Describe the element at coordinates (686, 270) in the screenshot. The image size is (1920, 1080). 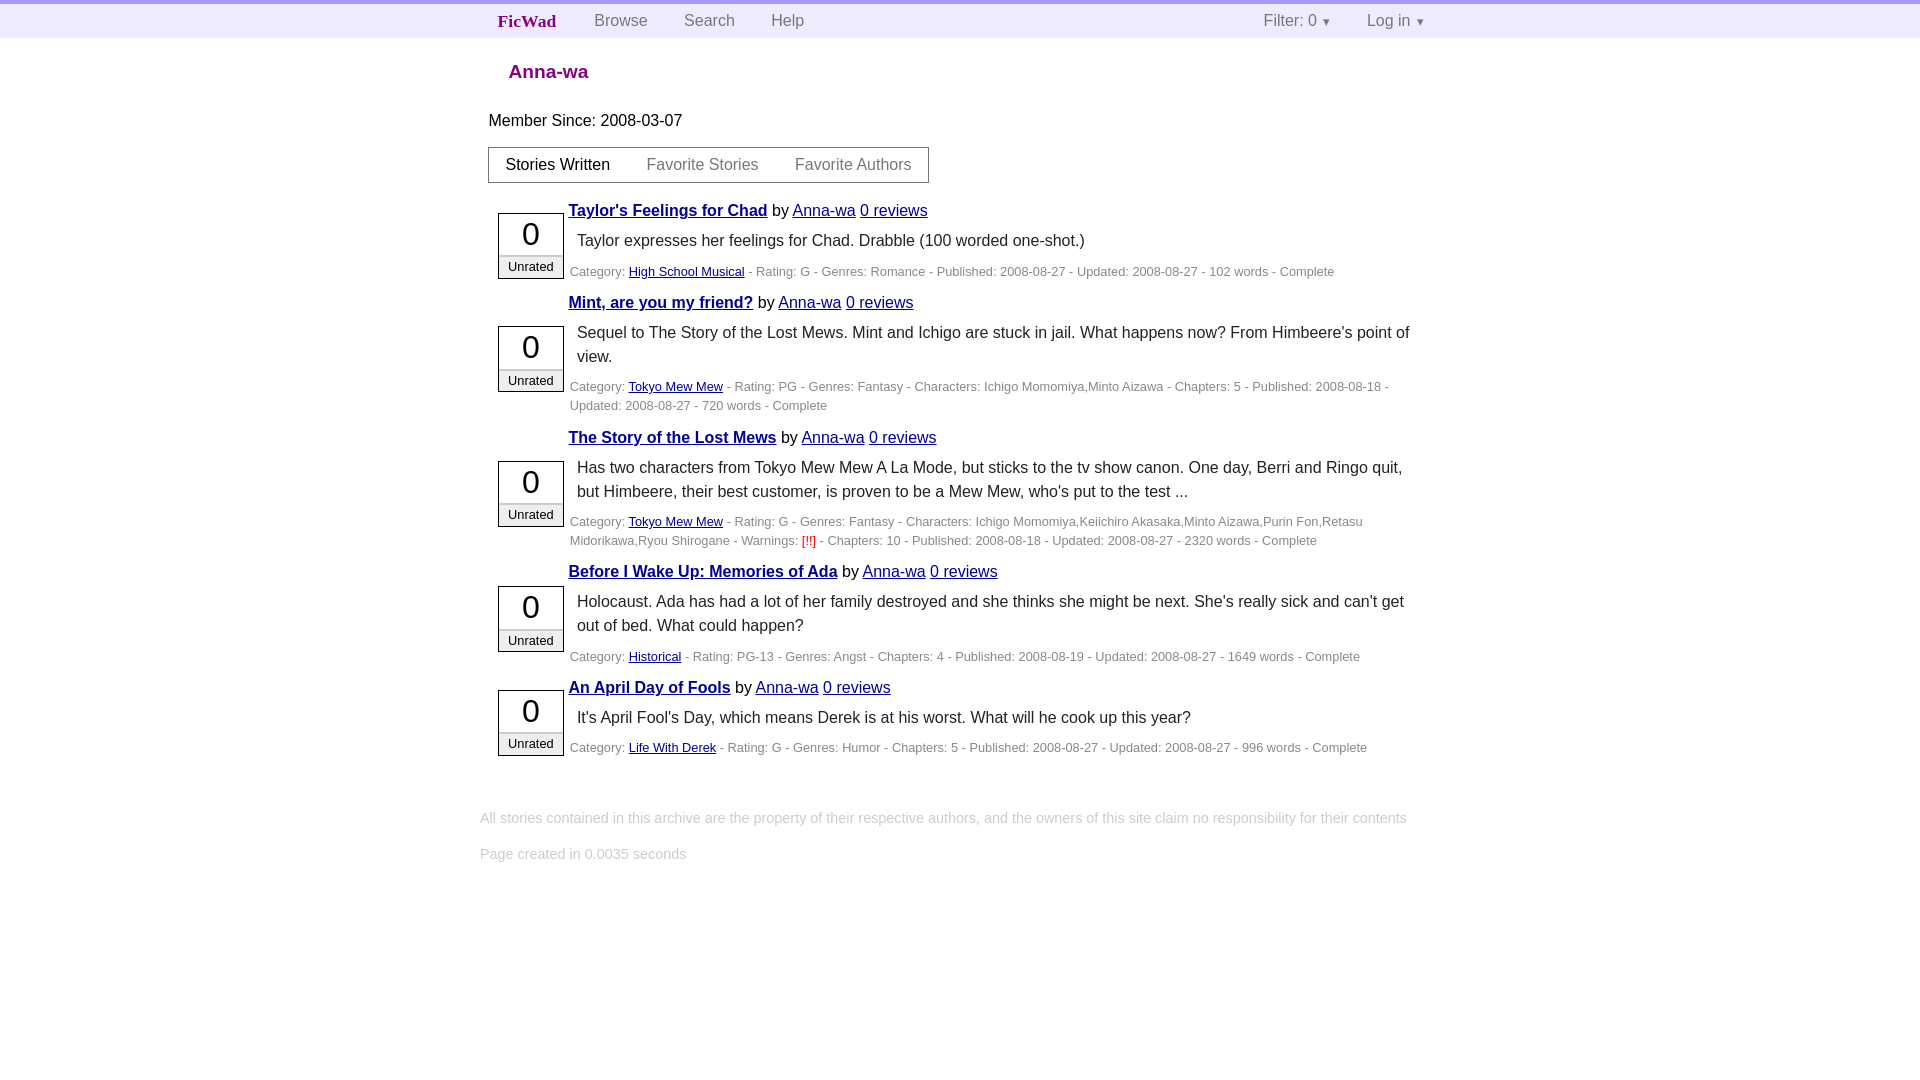
I see `High School Musical` at that location.